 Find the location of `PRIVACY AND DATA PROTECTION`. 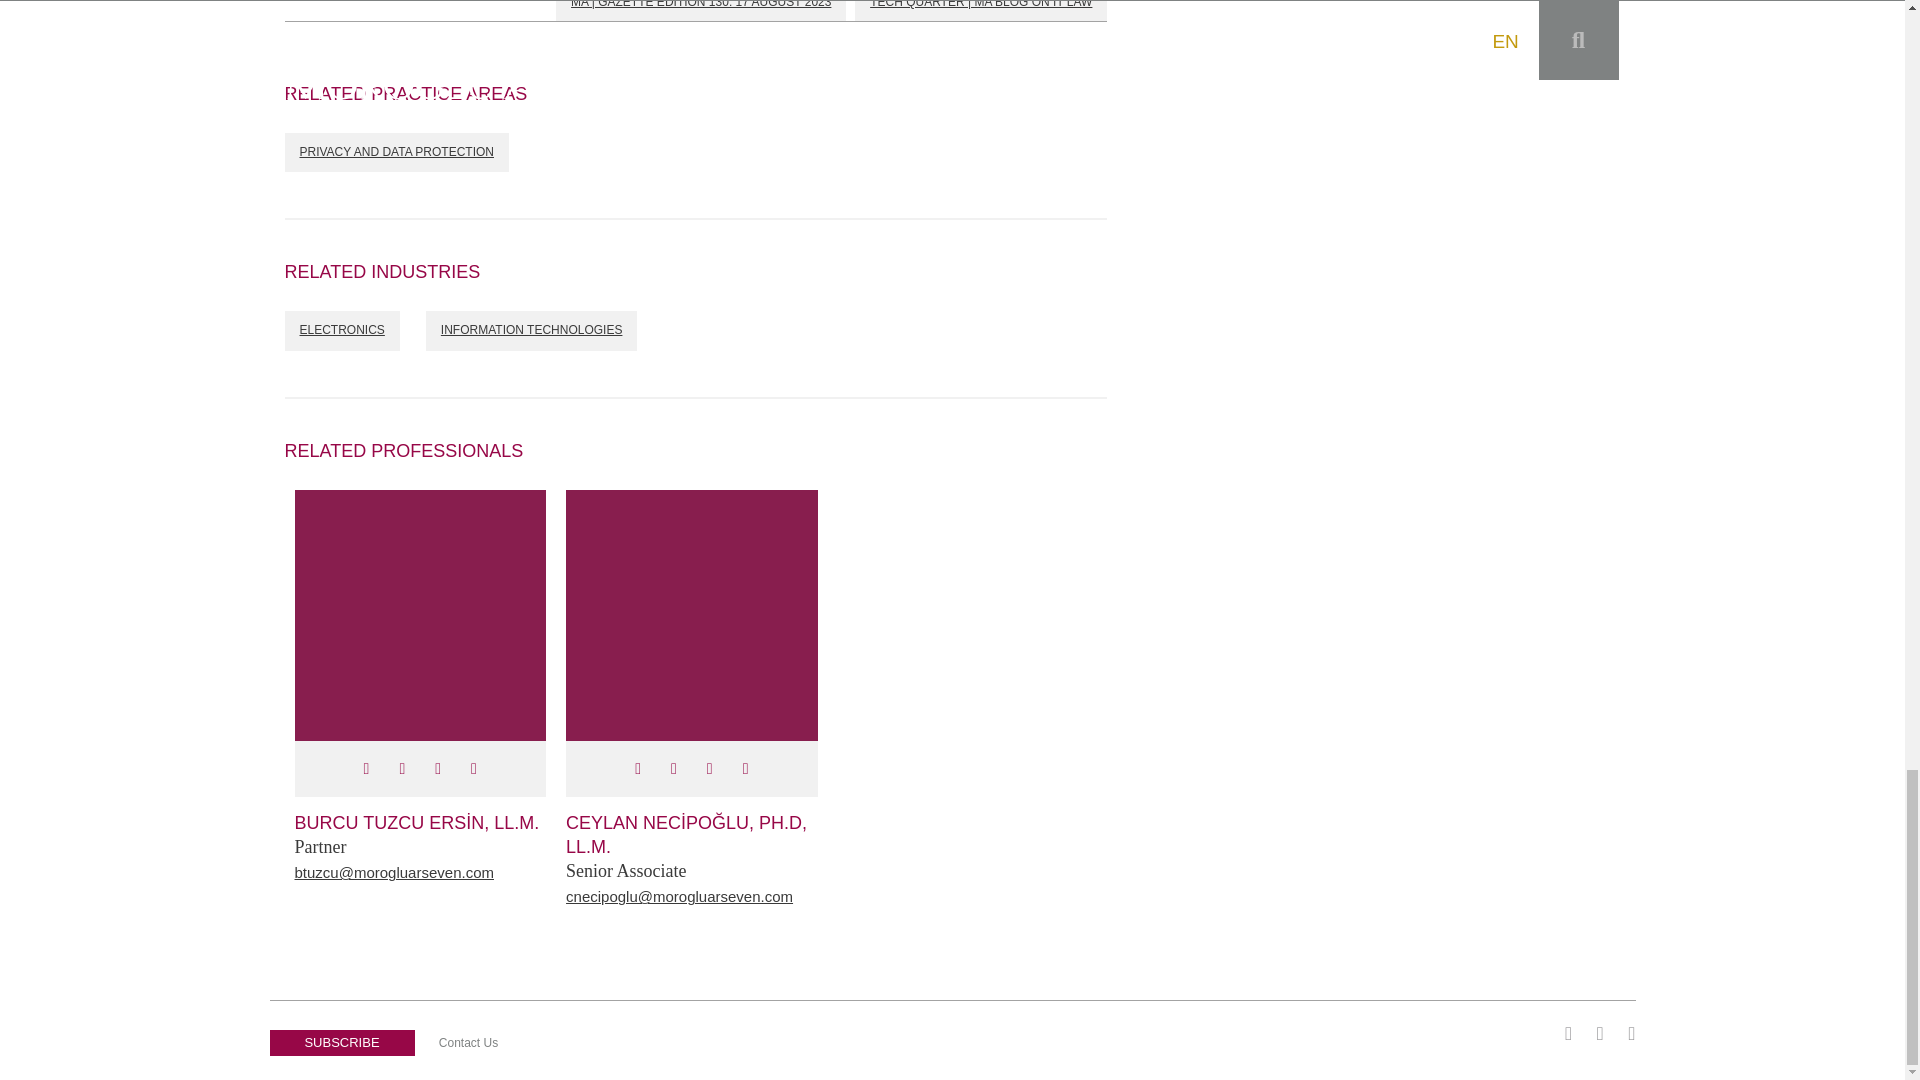

PRIVACY AND DATA PROTECTION is located at coordinates (396, 152).